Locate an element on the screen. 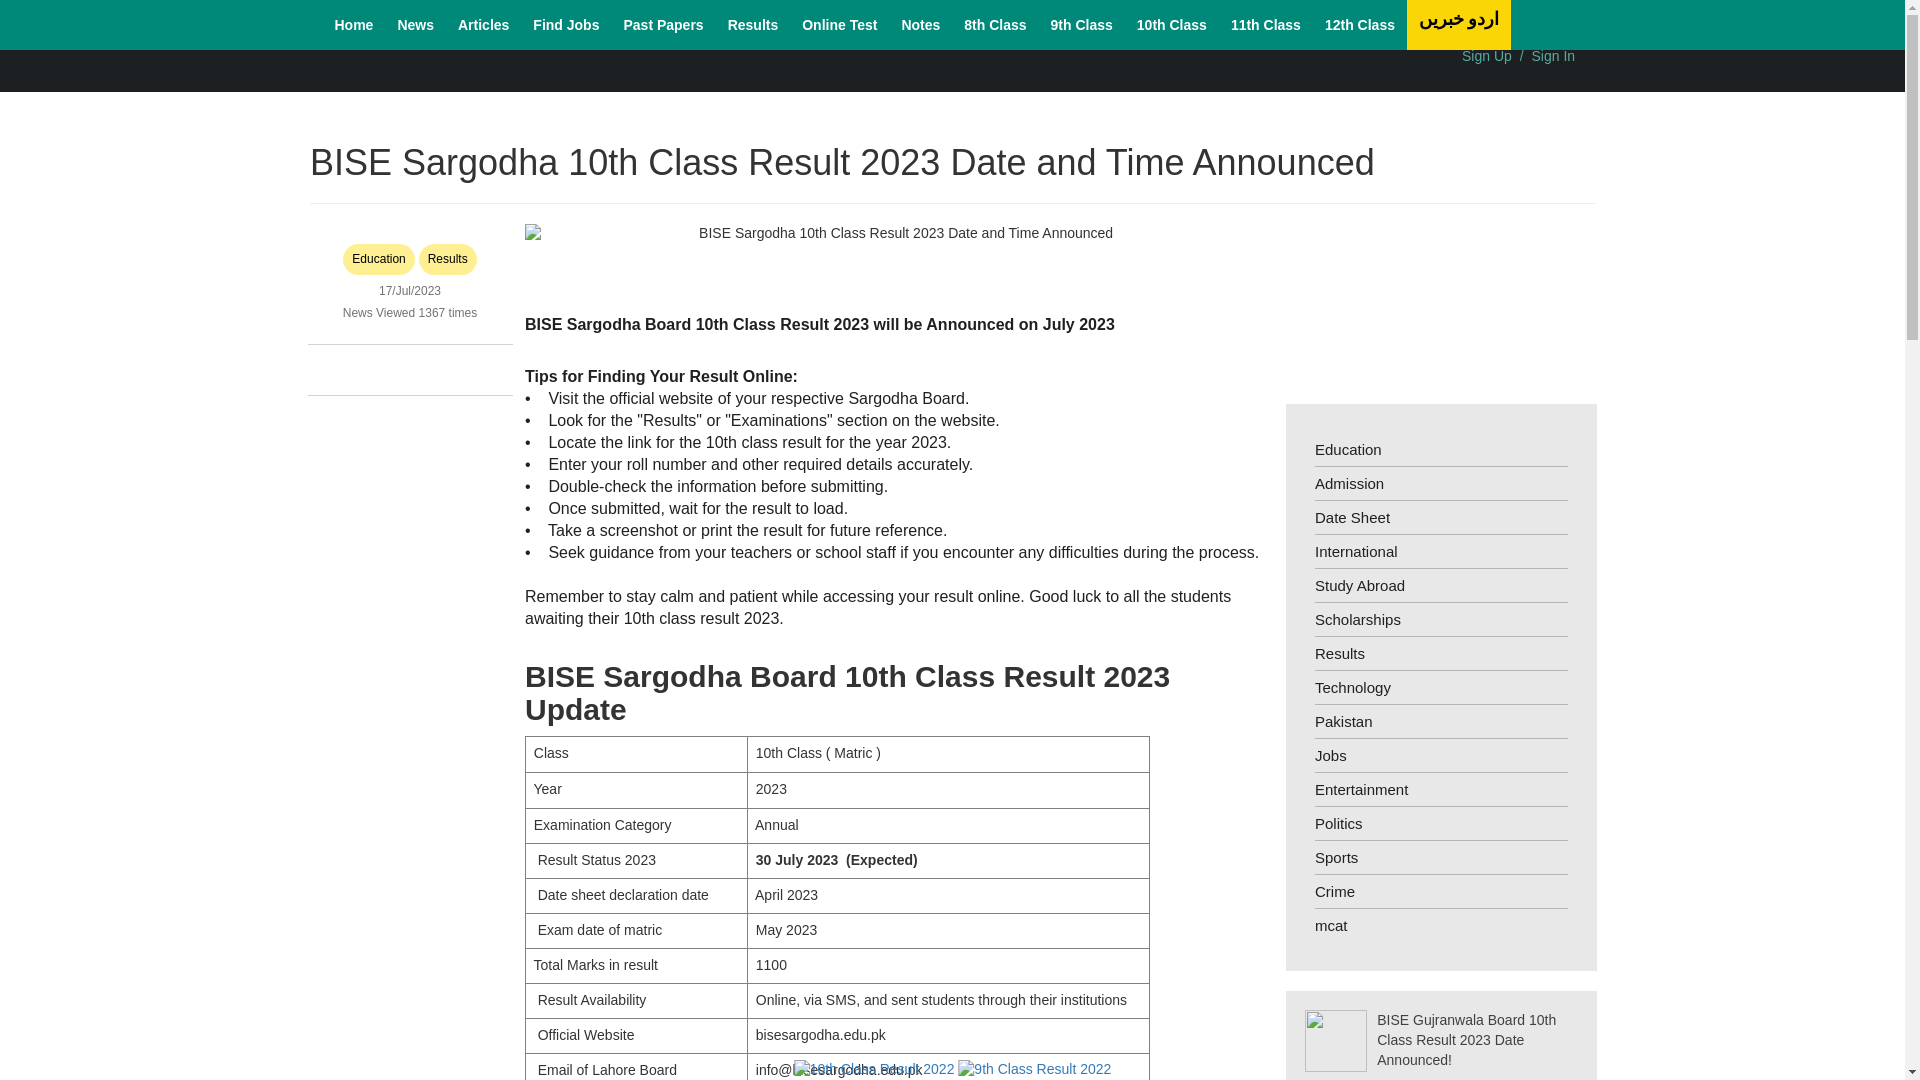 This screenshot has height=1080, width=1920. Sign Up is located at coordinates (1486, 55).